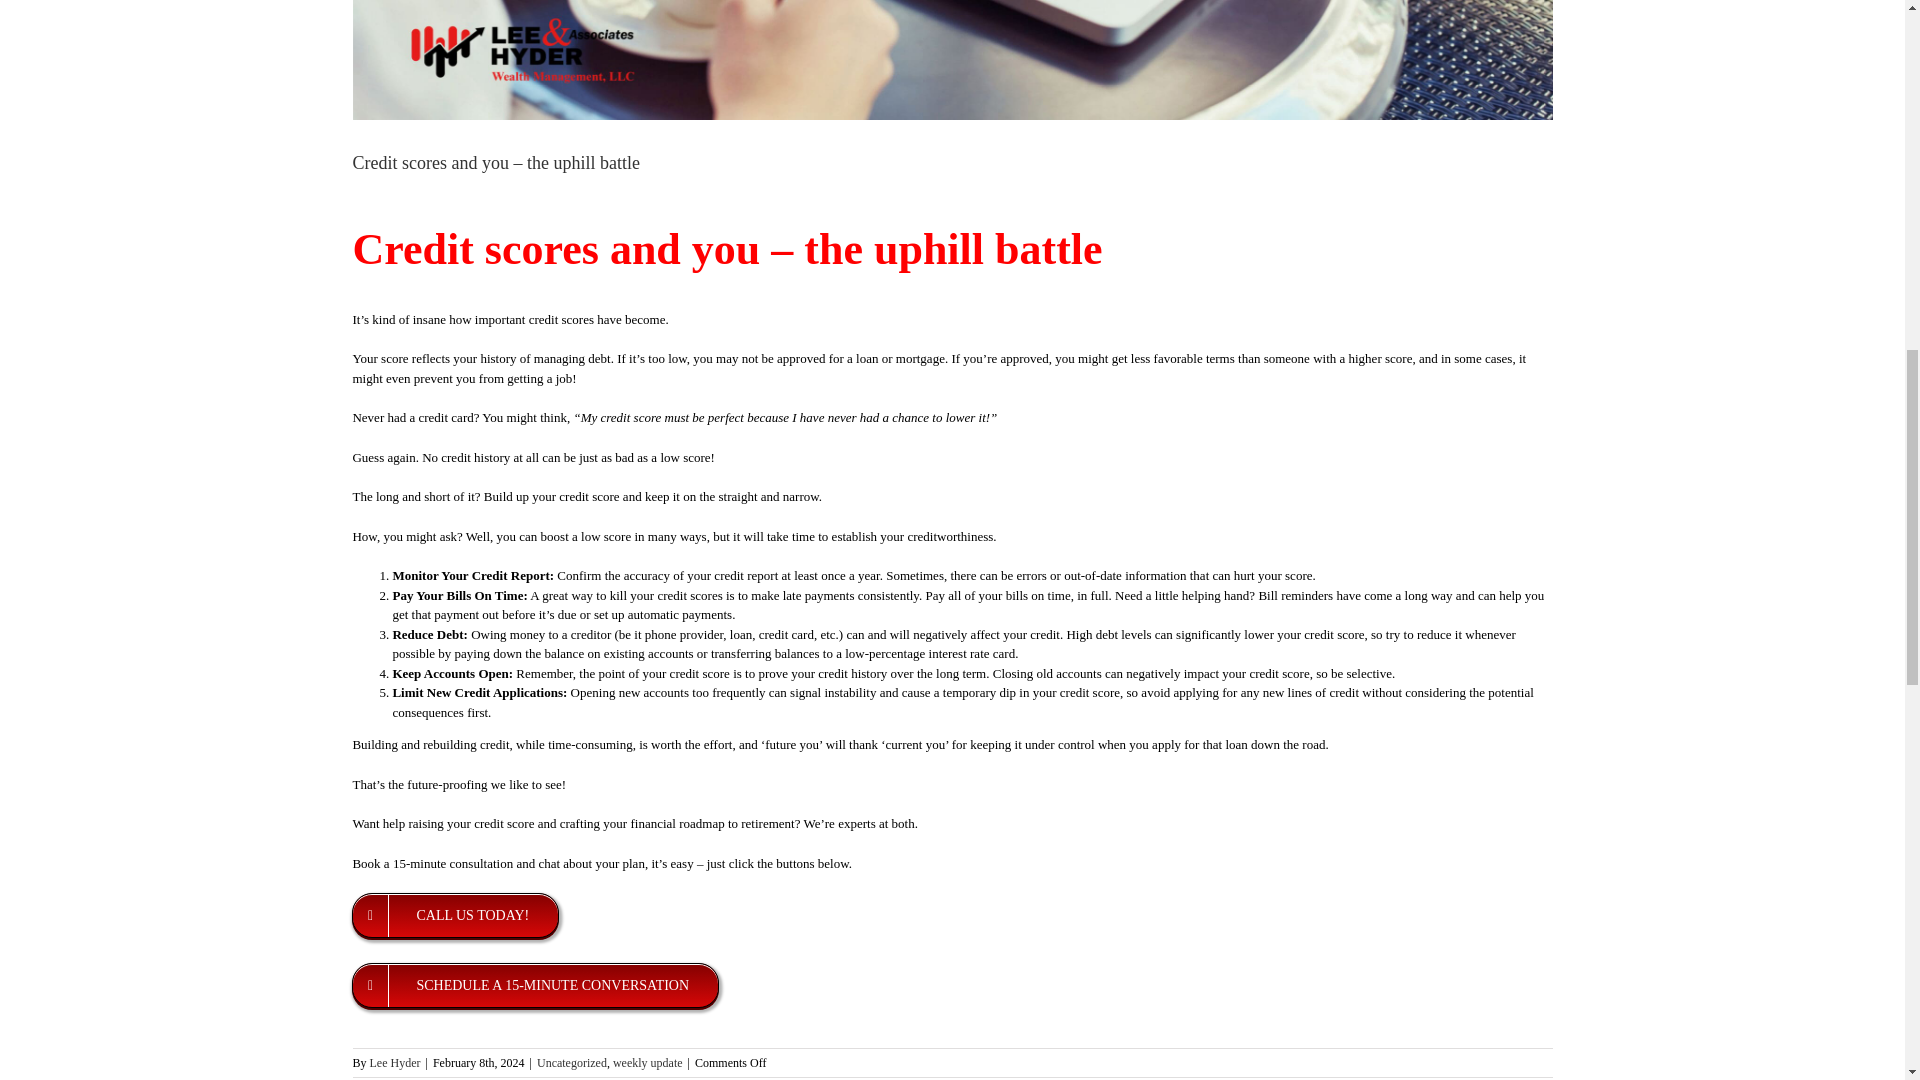 Image resolution: width=1920 pixels, height=1080 pixels. What do you see at coordinates (572, 1063) in the screenshot?
I see `Uncategorized` at bounding box center [572, 1063].